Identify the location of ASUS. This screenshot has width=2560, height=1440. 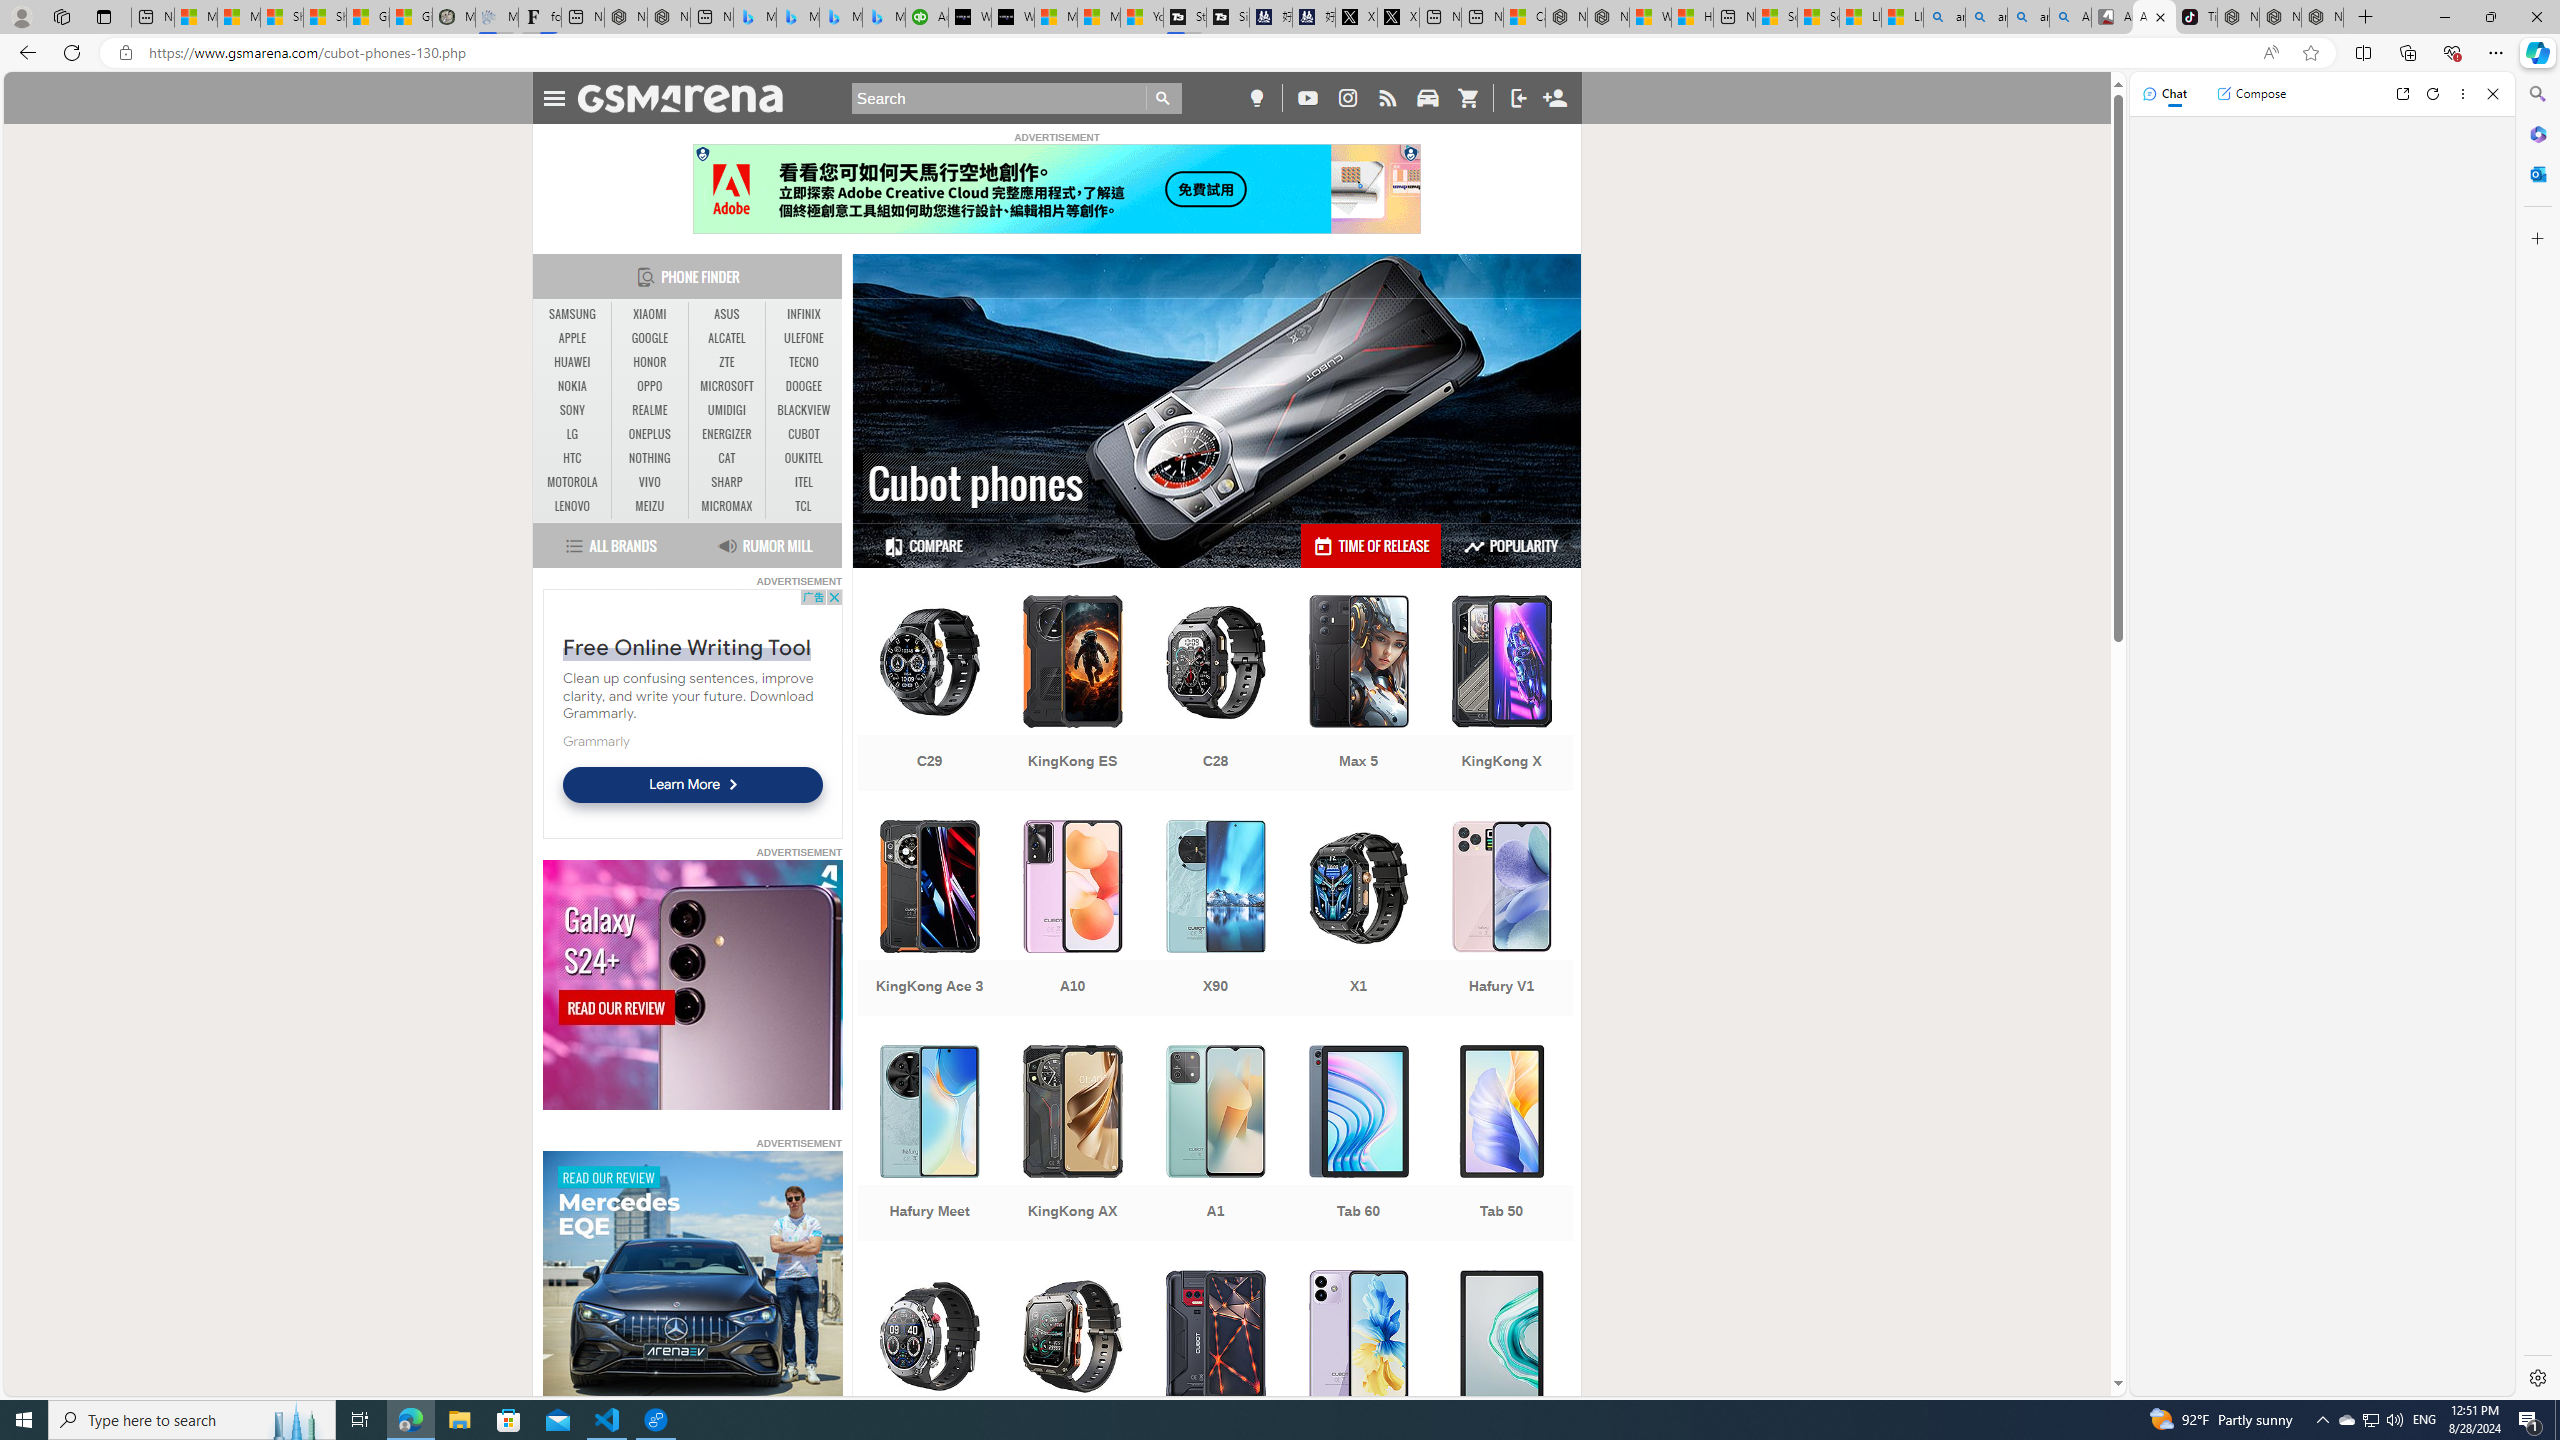
(726, 315).